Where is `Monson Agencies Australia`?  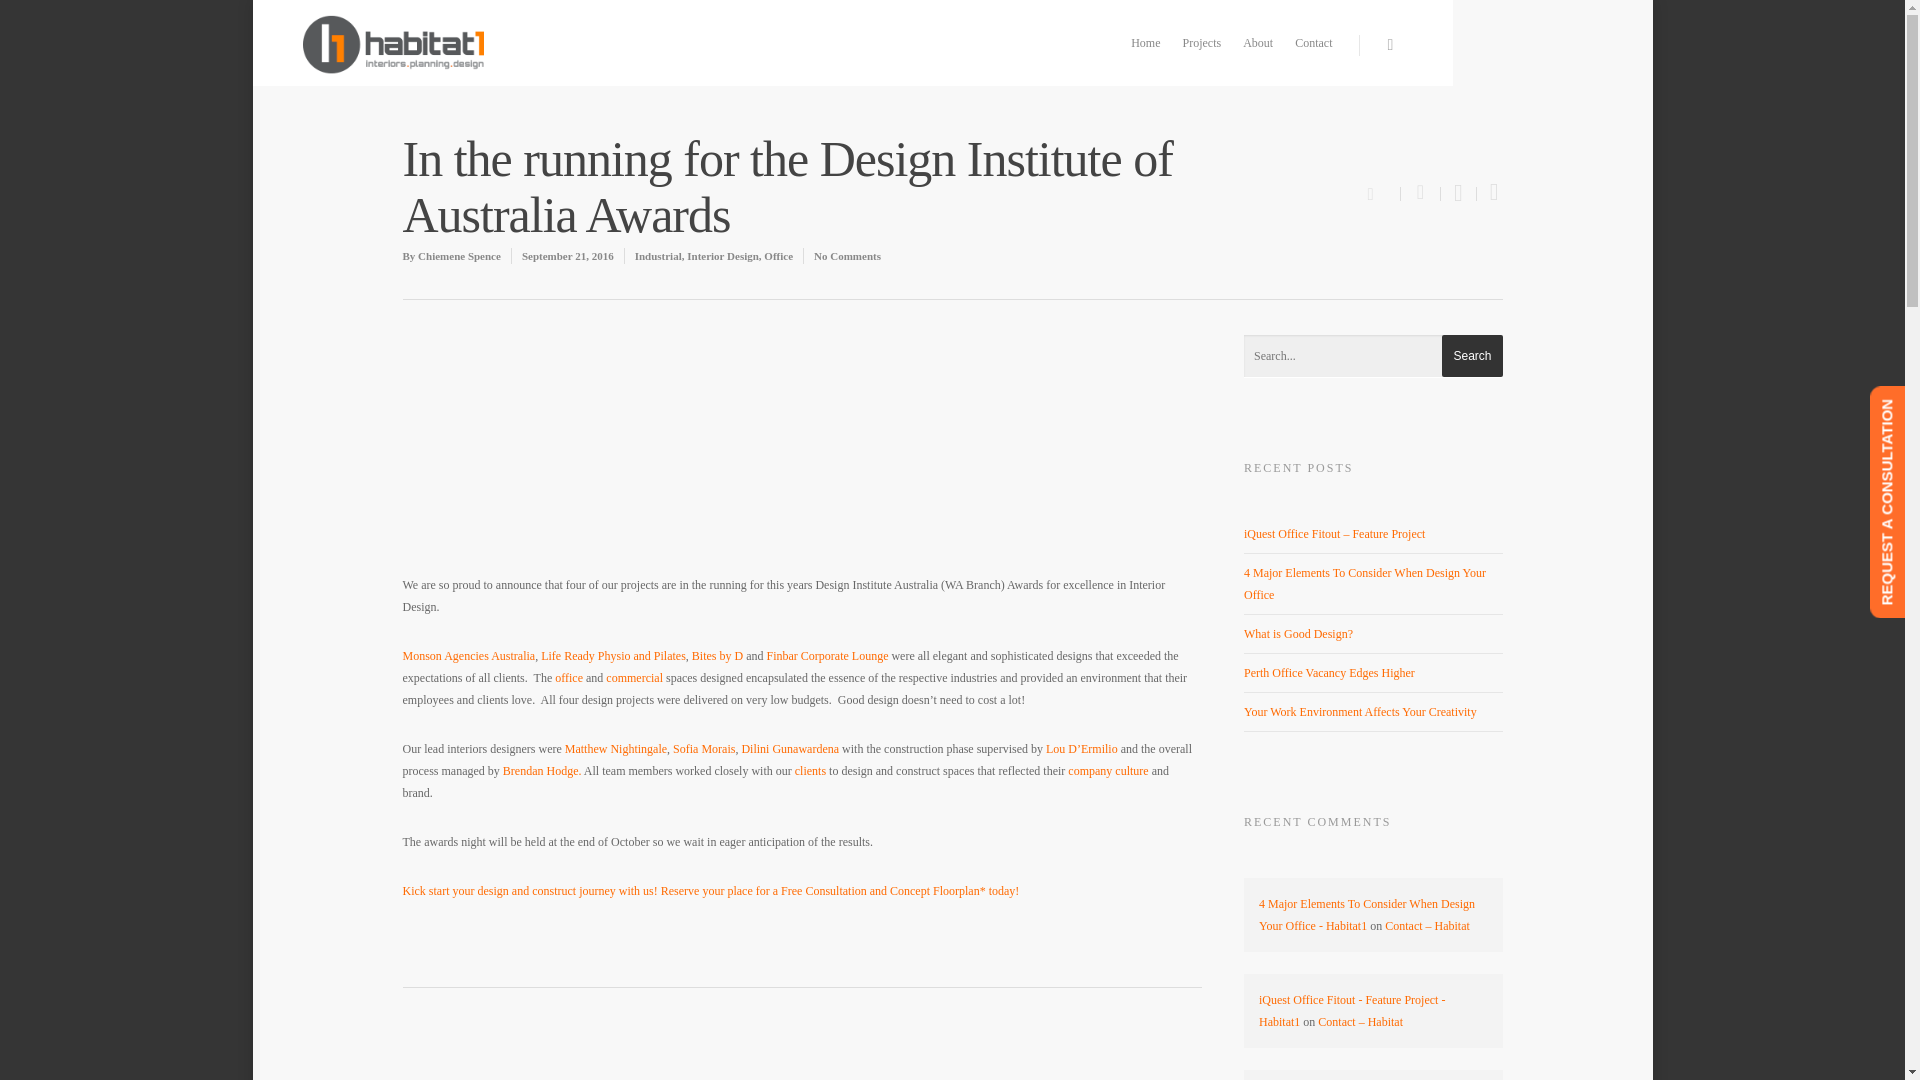
Monson Agencies Australia is located at coordinates (468, 656).